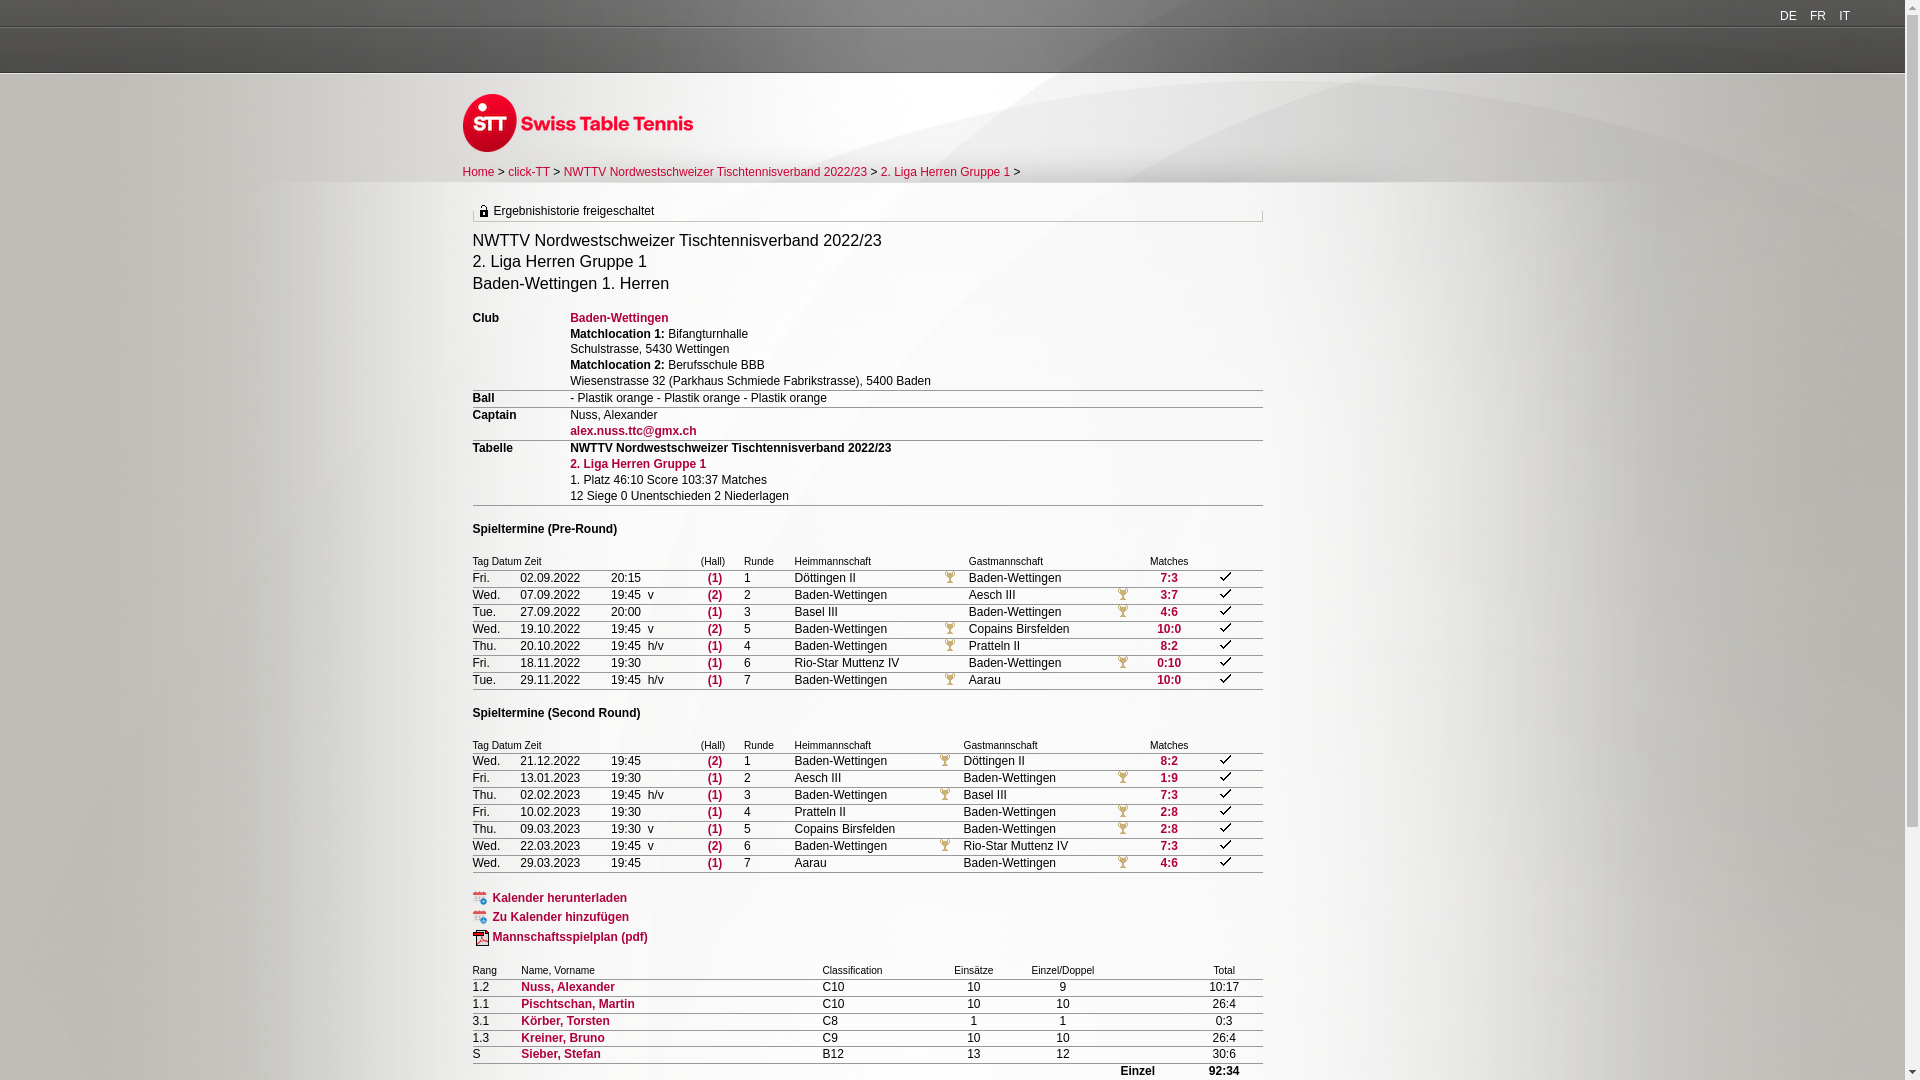 The height and width of the screenshot is (1080, 1920). I want to click on 7:3, so click(1170, 795).